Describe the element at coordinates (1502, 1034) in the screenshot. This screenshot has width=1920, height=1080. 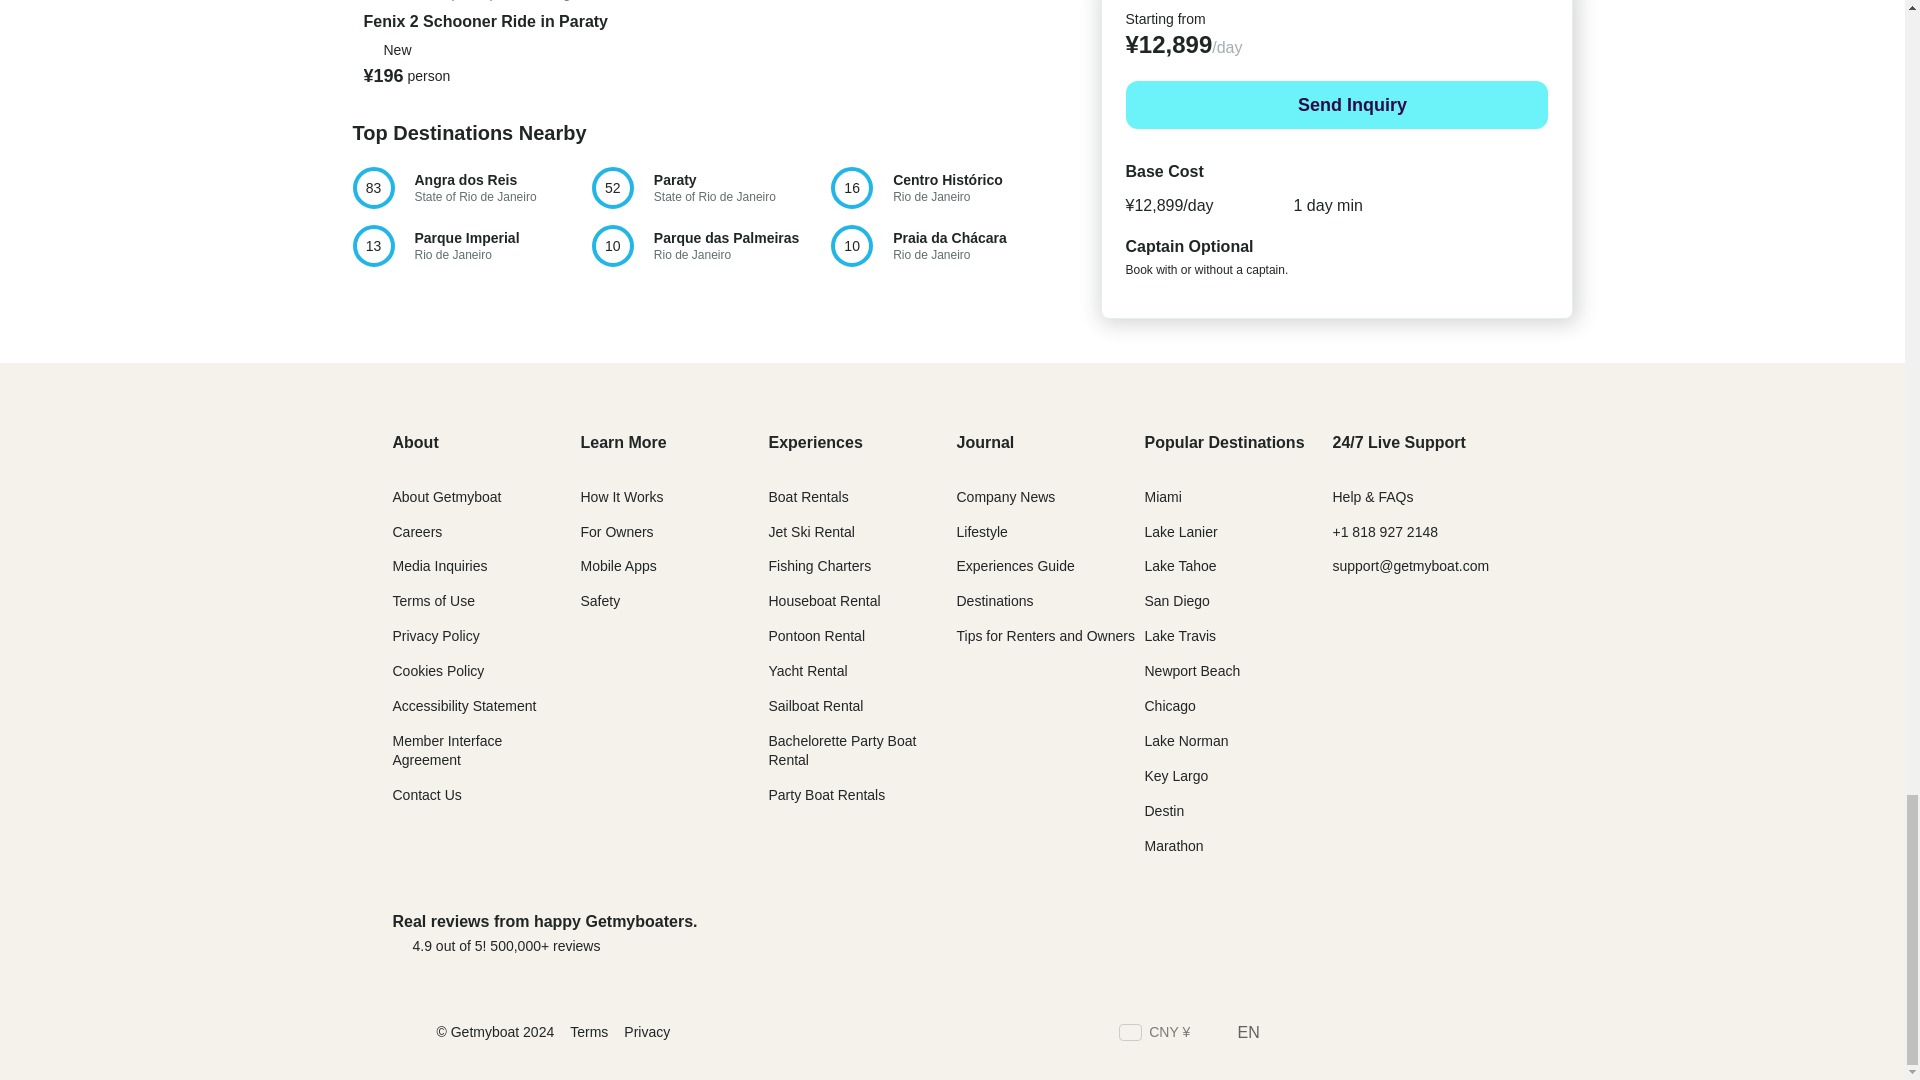
I see `Facebook` at that location.